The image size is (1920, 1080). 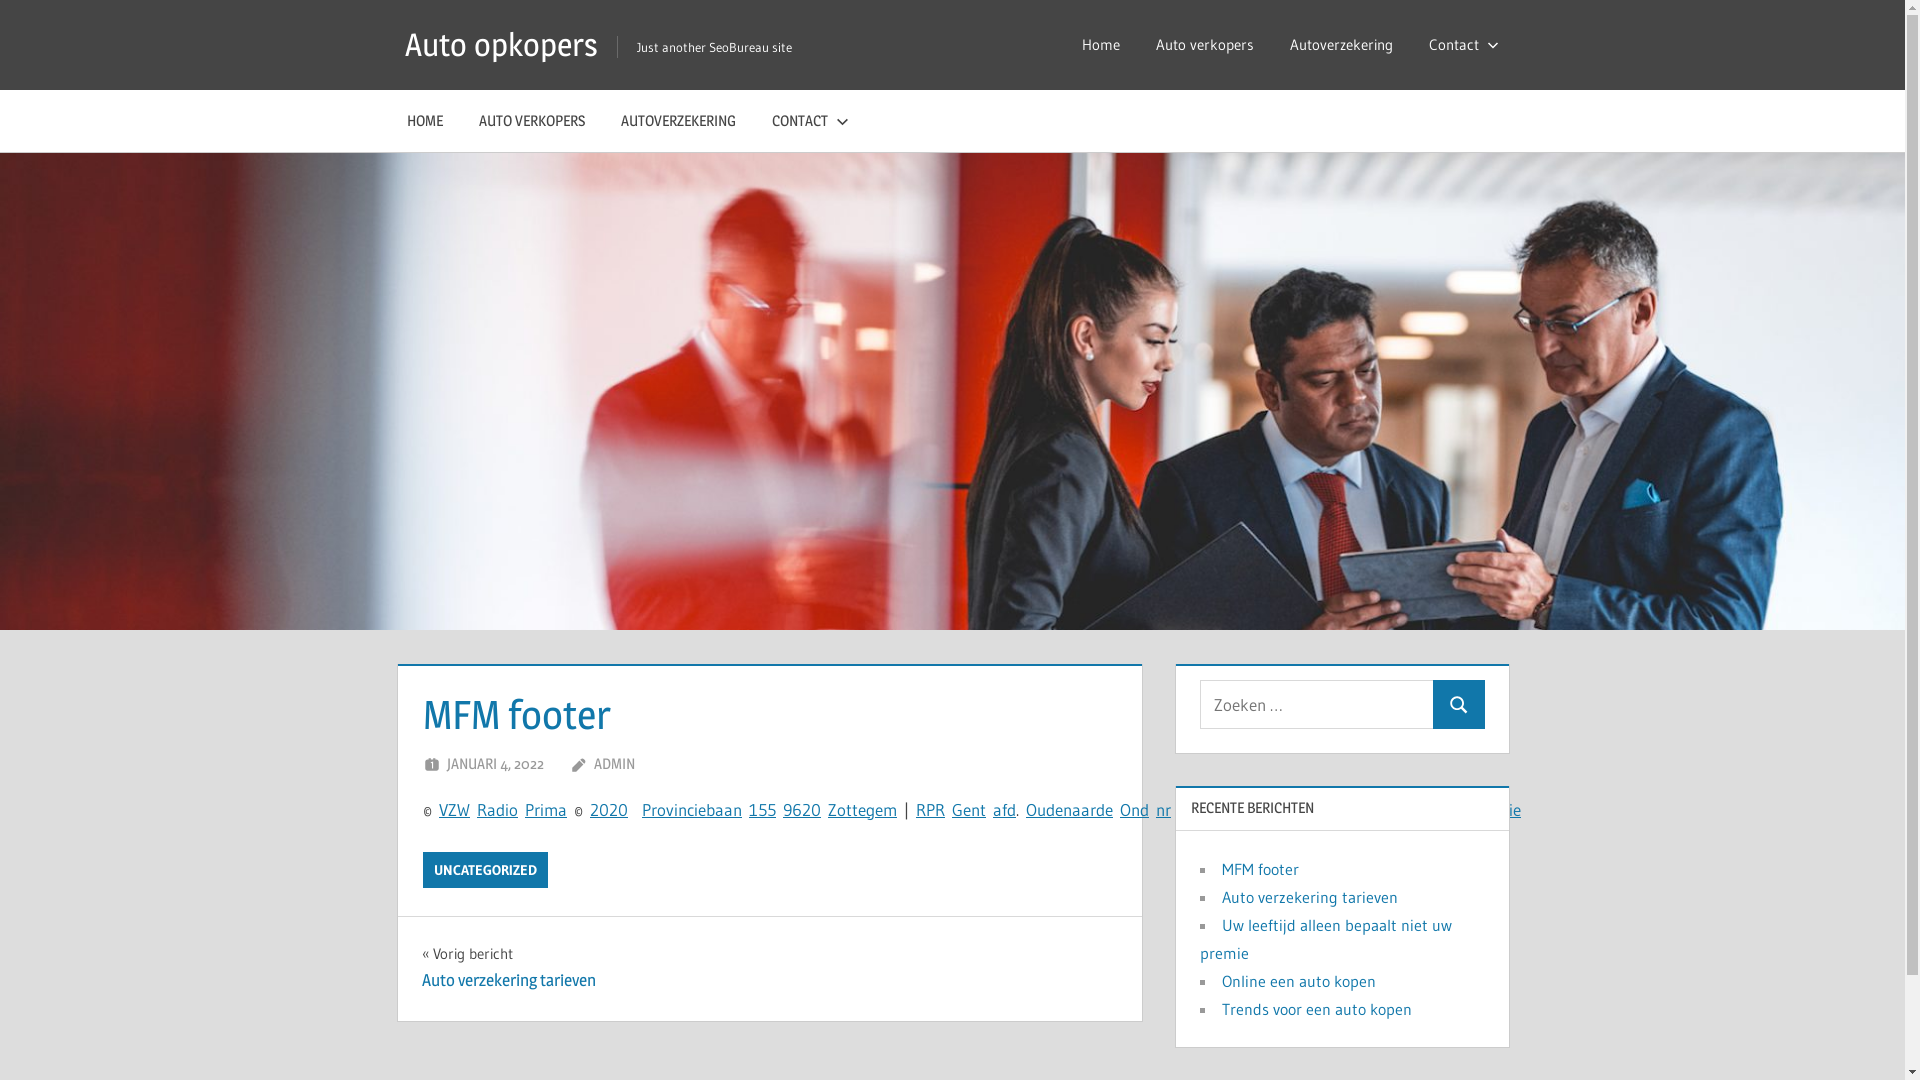 What do you see at coordinates (1076, 810) in the screenshot?
I see `a` at bounding box center [1076, 810].